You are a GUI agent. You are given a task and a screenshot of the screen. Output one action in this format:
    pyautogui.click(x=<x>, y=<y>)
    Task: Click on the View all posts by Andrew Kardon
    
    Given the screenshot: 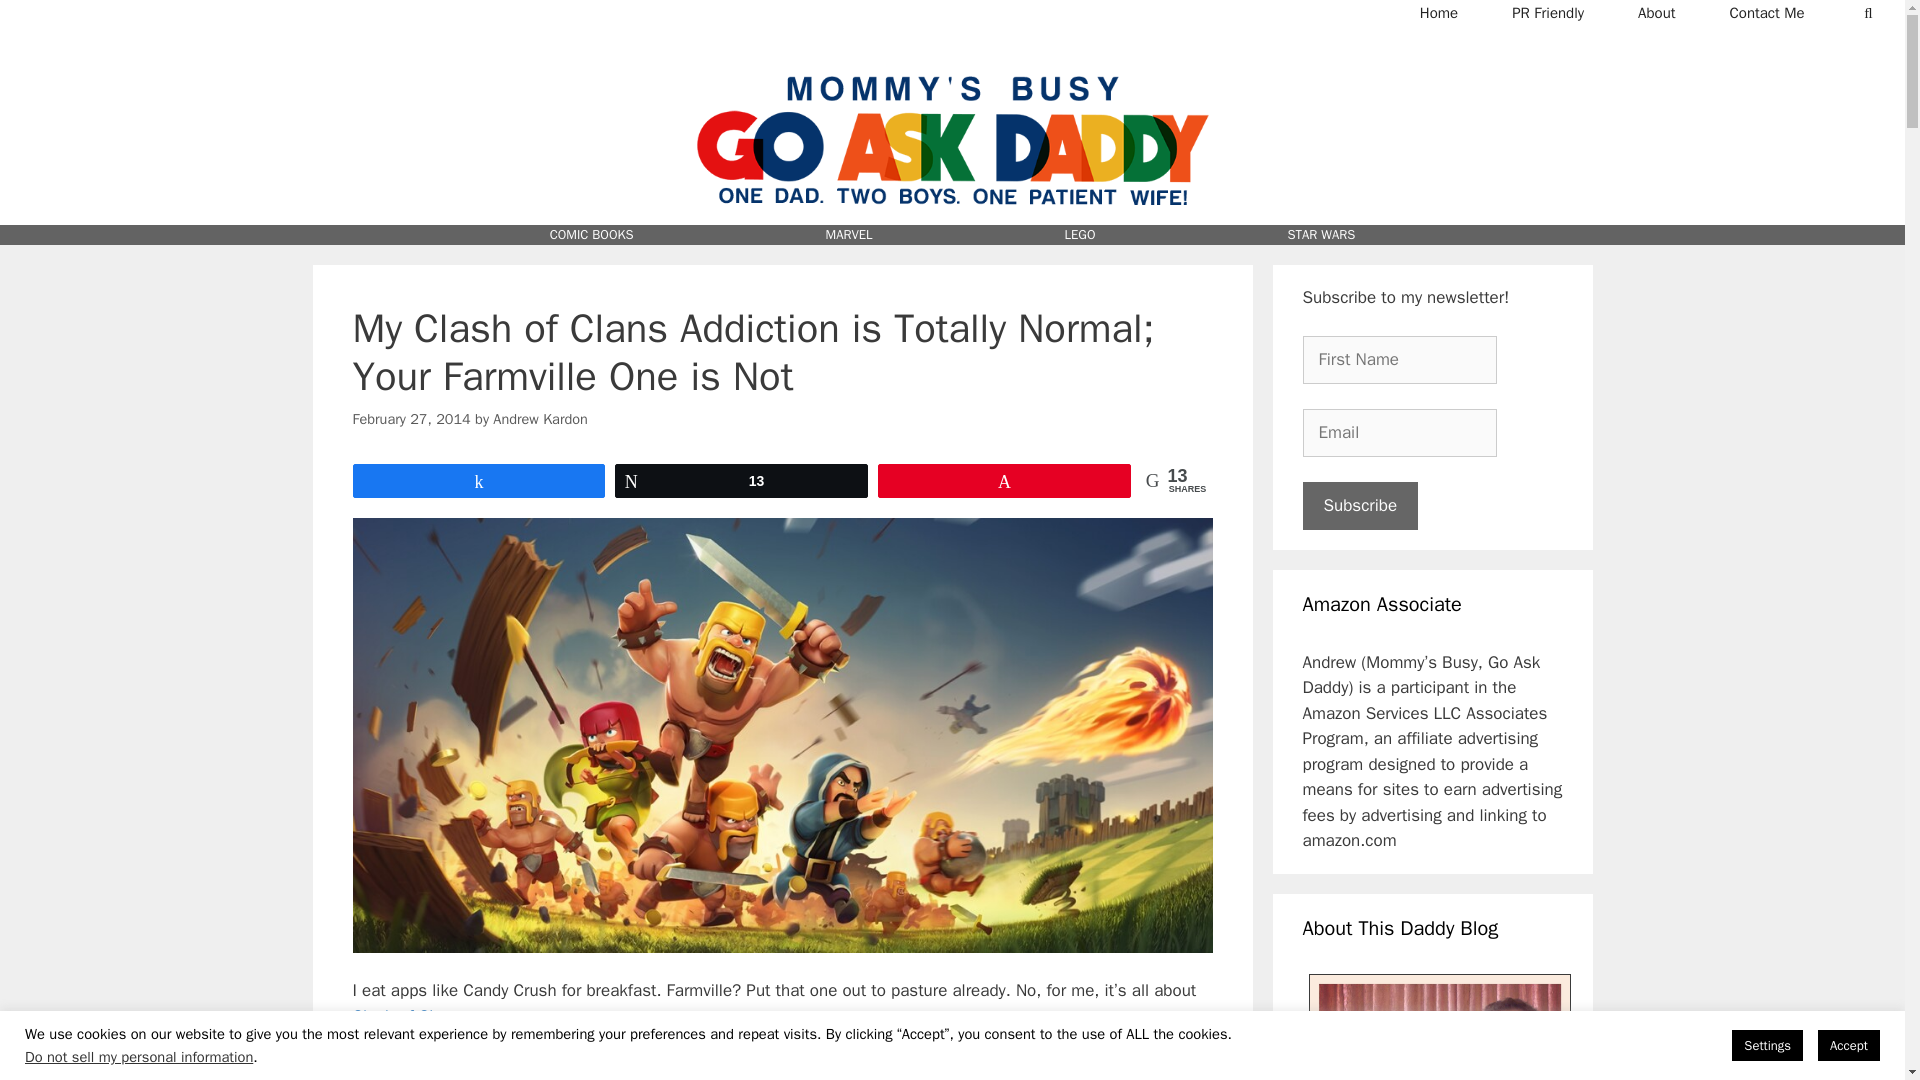 What is the action you would take?
    pyautogui.click(x=540, y=418)
    